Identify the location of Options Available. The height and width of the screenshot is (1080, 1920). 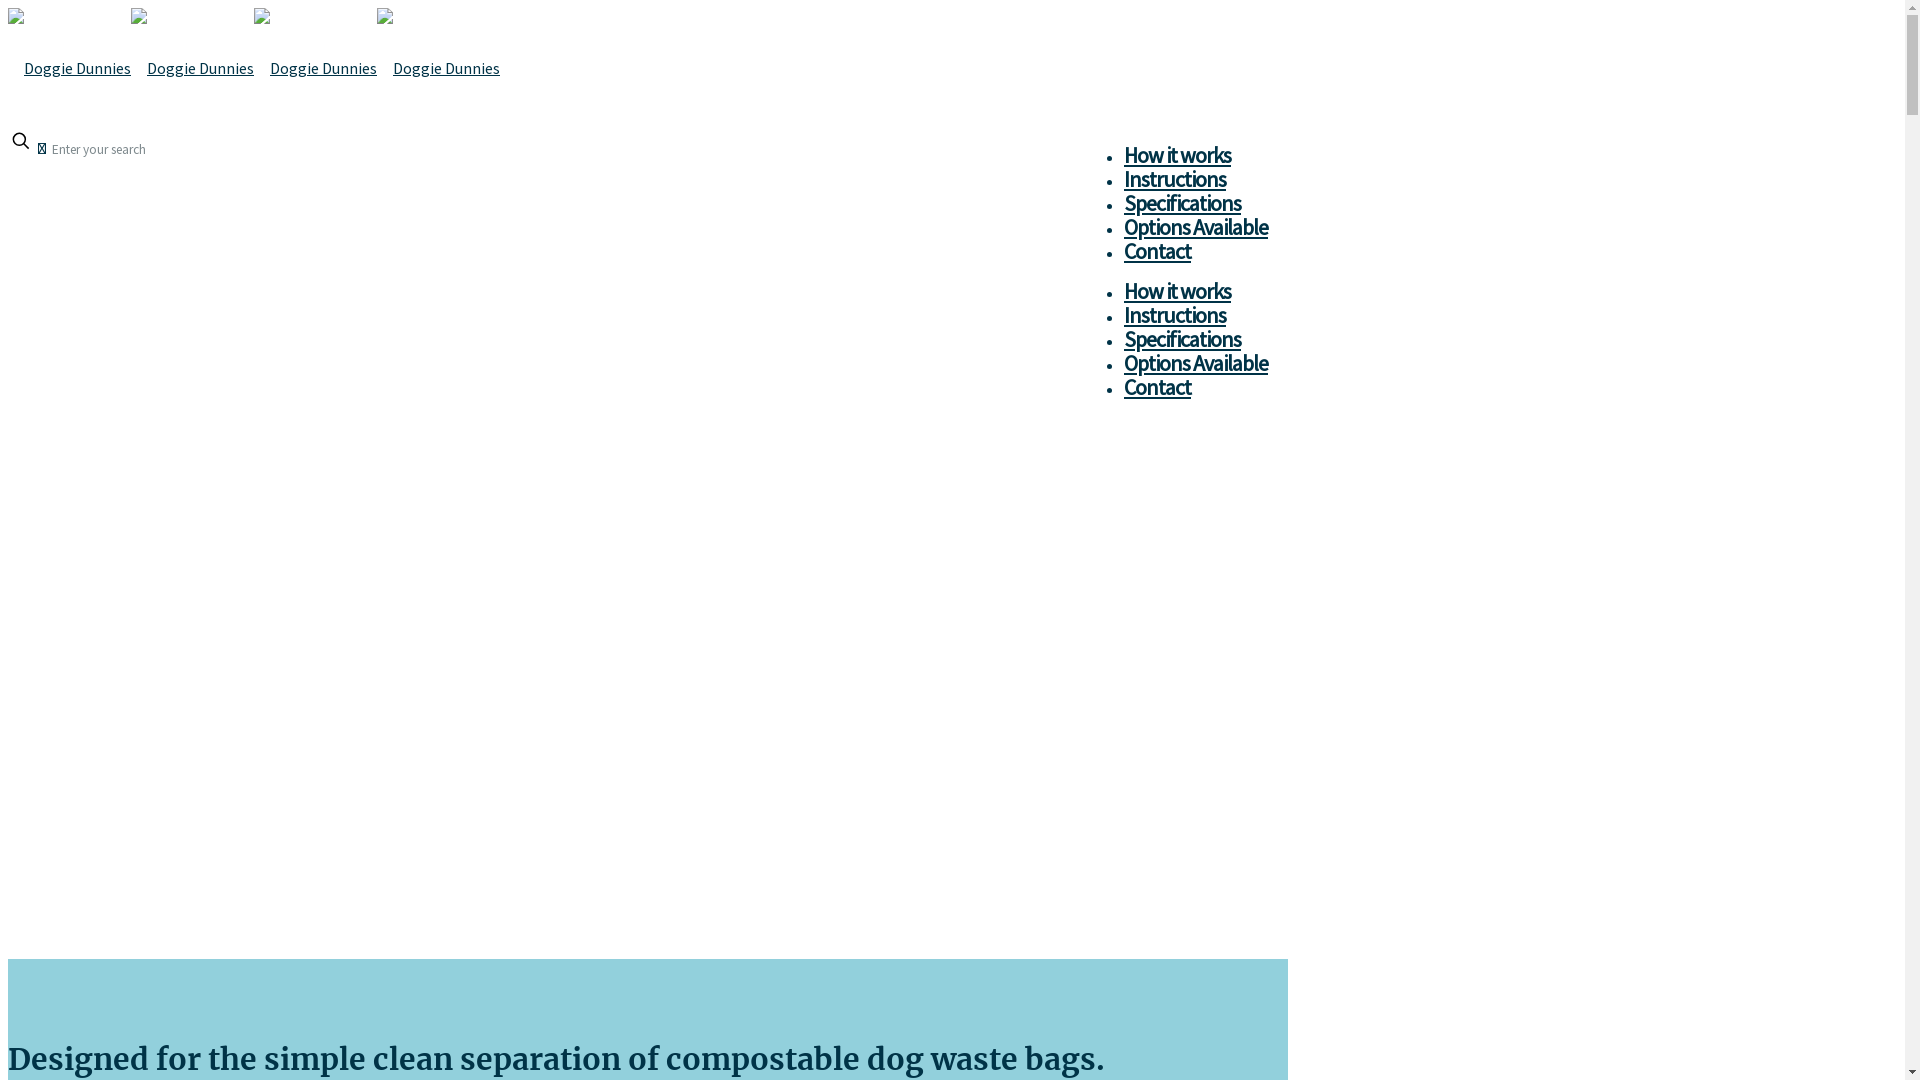
(1196, 363).